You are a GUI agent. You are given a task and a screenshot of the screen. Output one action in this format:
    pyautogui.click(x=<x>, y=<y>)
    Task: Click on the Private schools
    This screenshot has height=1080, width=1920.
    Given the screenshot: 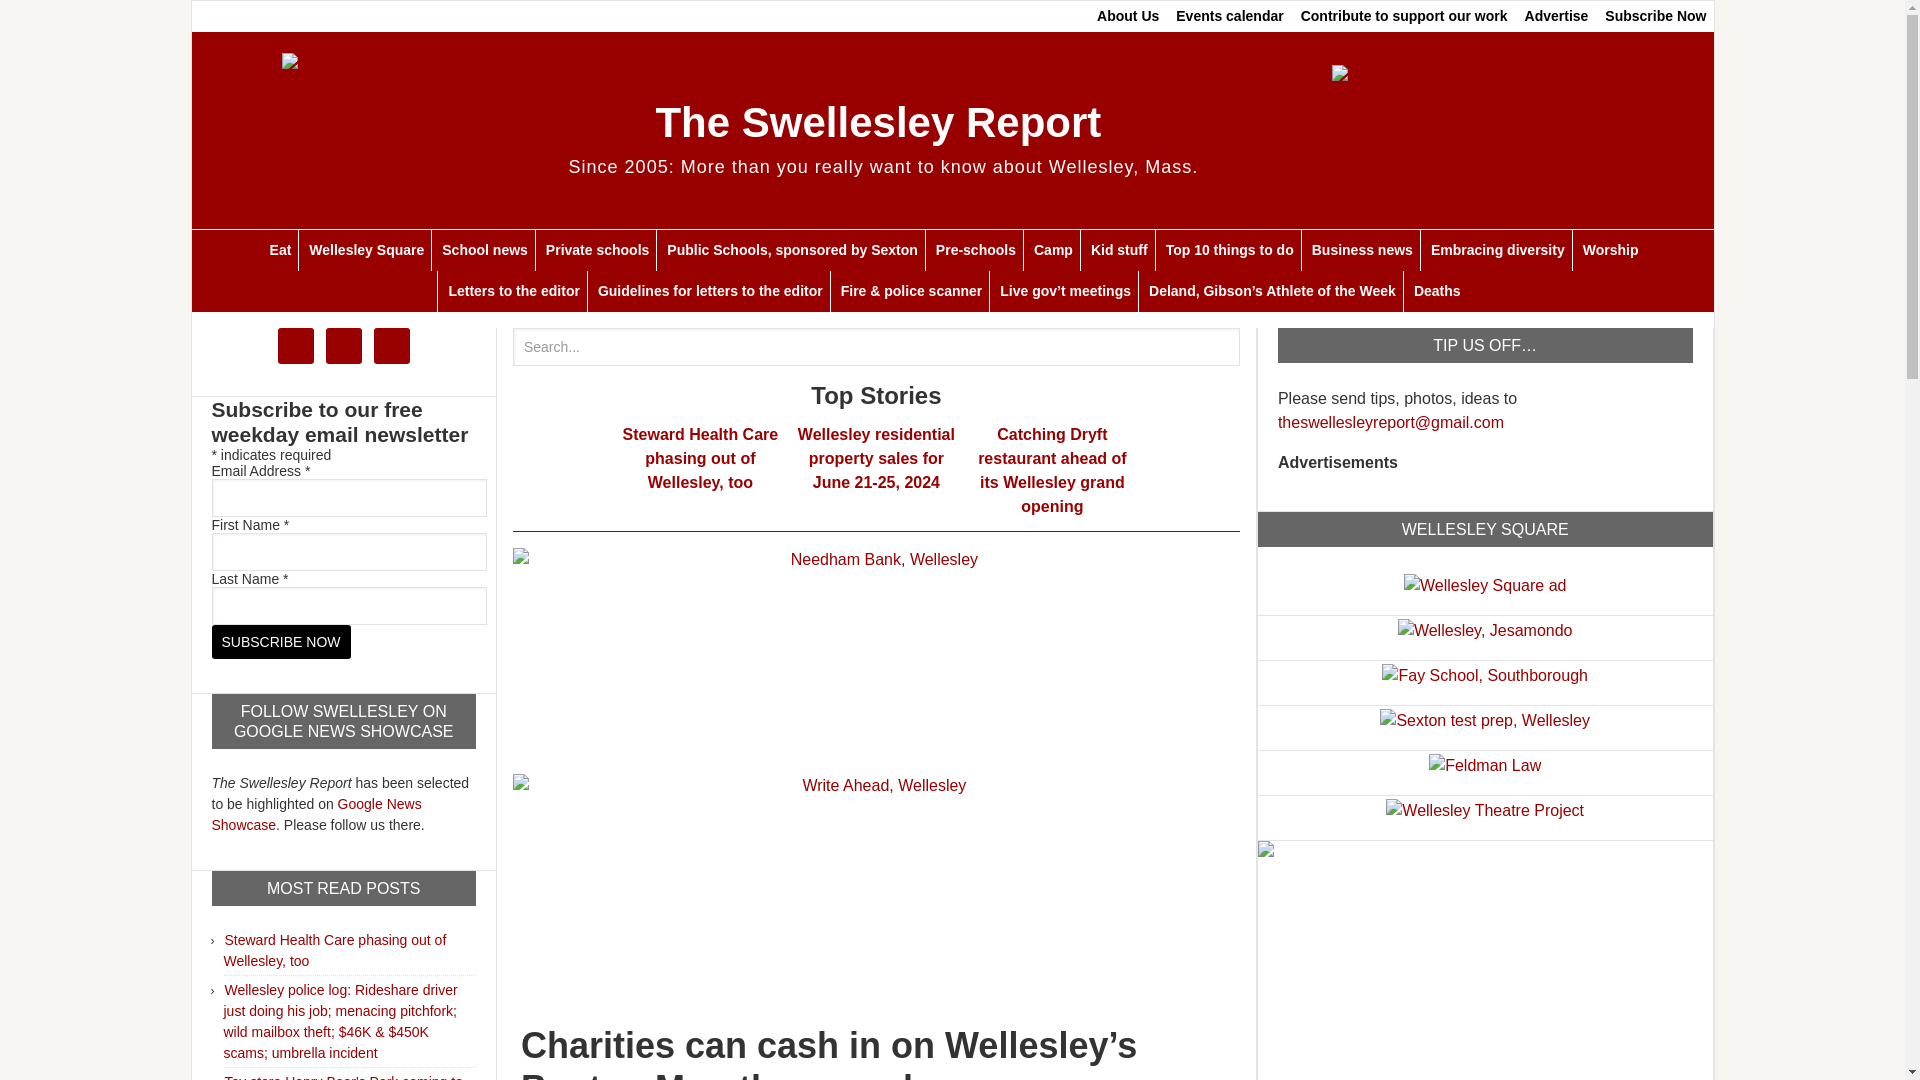 What is the action you would take?
    pyautogui.click(x=598, y=250)
    